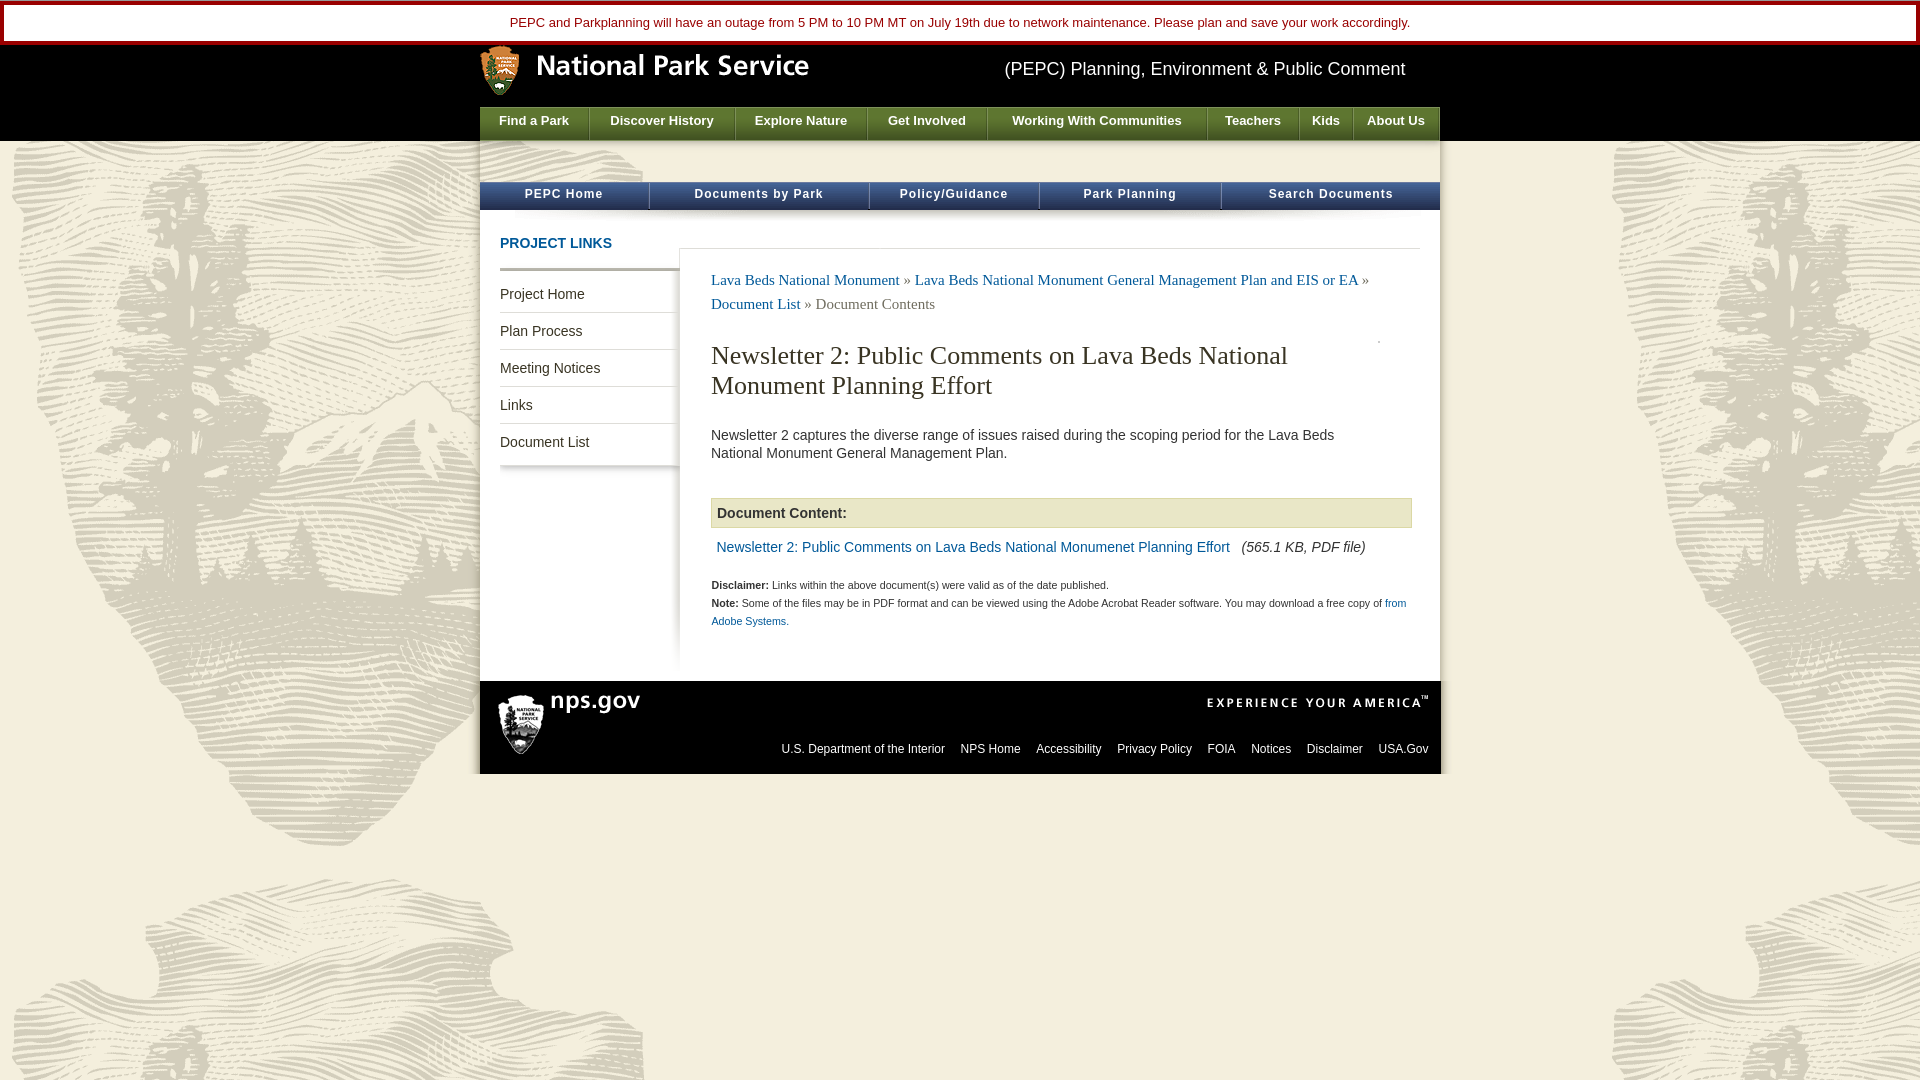 The width and height of the screenshot is (1920, 1080). What do you see at coordinates (926, 124) in the screenshot?
I see `Get Involved` at bounding box center [926, 124].